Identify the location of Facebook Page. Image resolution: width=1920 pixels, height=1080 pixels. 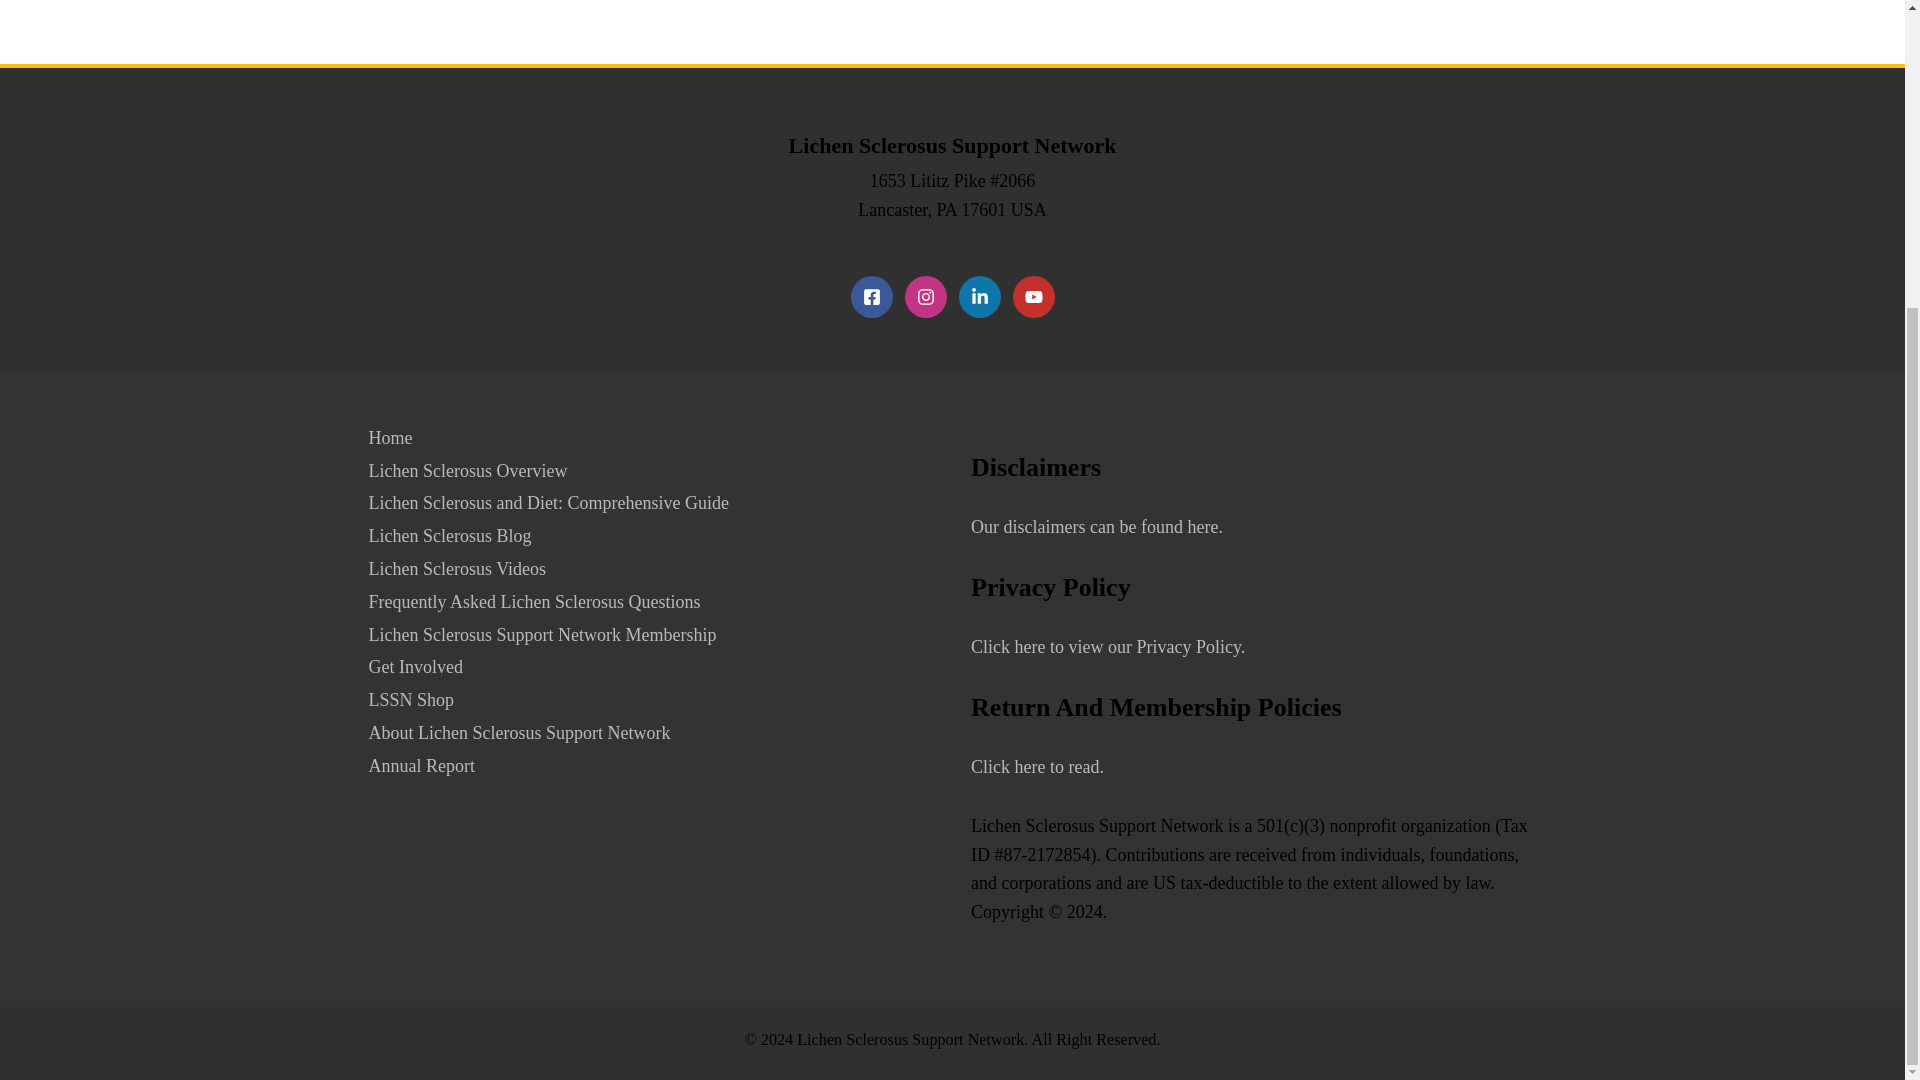
(871, 296).